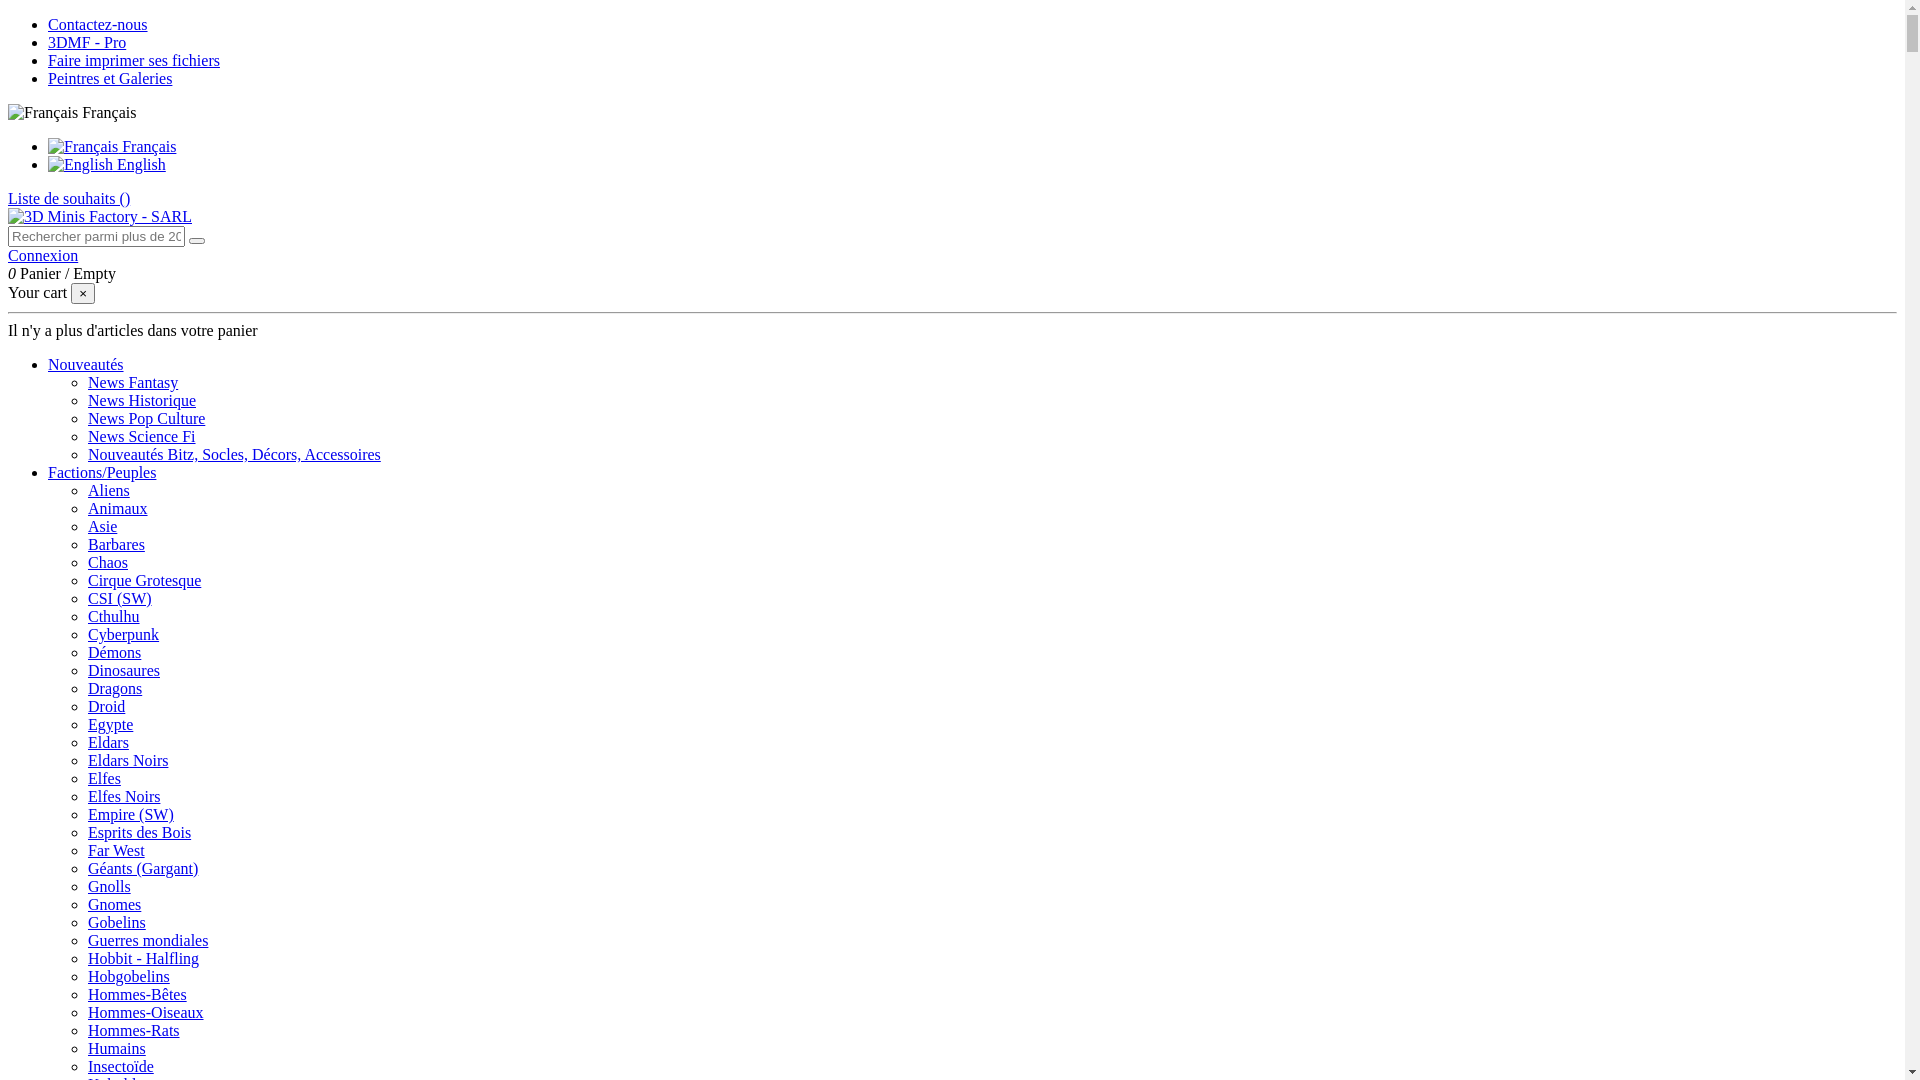  What do you see at coordinates (140, 832) in the screenshot?
I see `Esprits des Bois` at bounding box center [140, 832].